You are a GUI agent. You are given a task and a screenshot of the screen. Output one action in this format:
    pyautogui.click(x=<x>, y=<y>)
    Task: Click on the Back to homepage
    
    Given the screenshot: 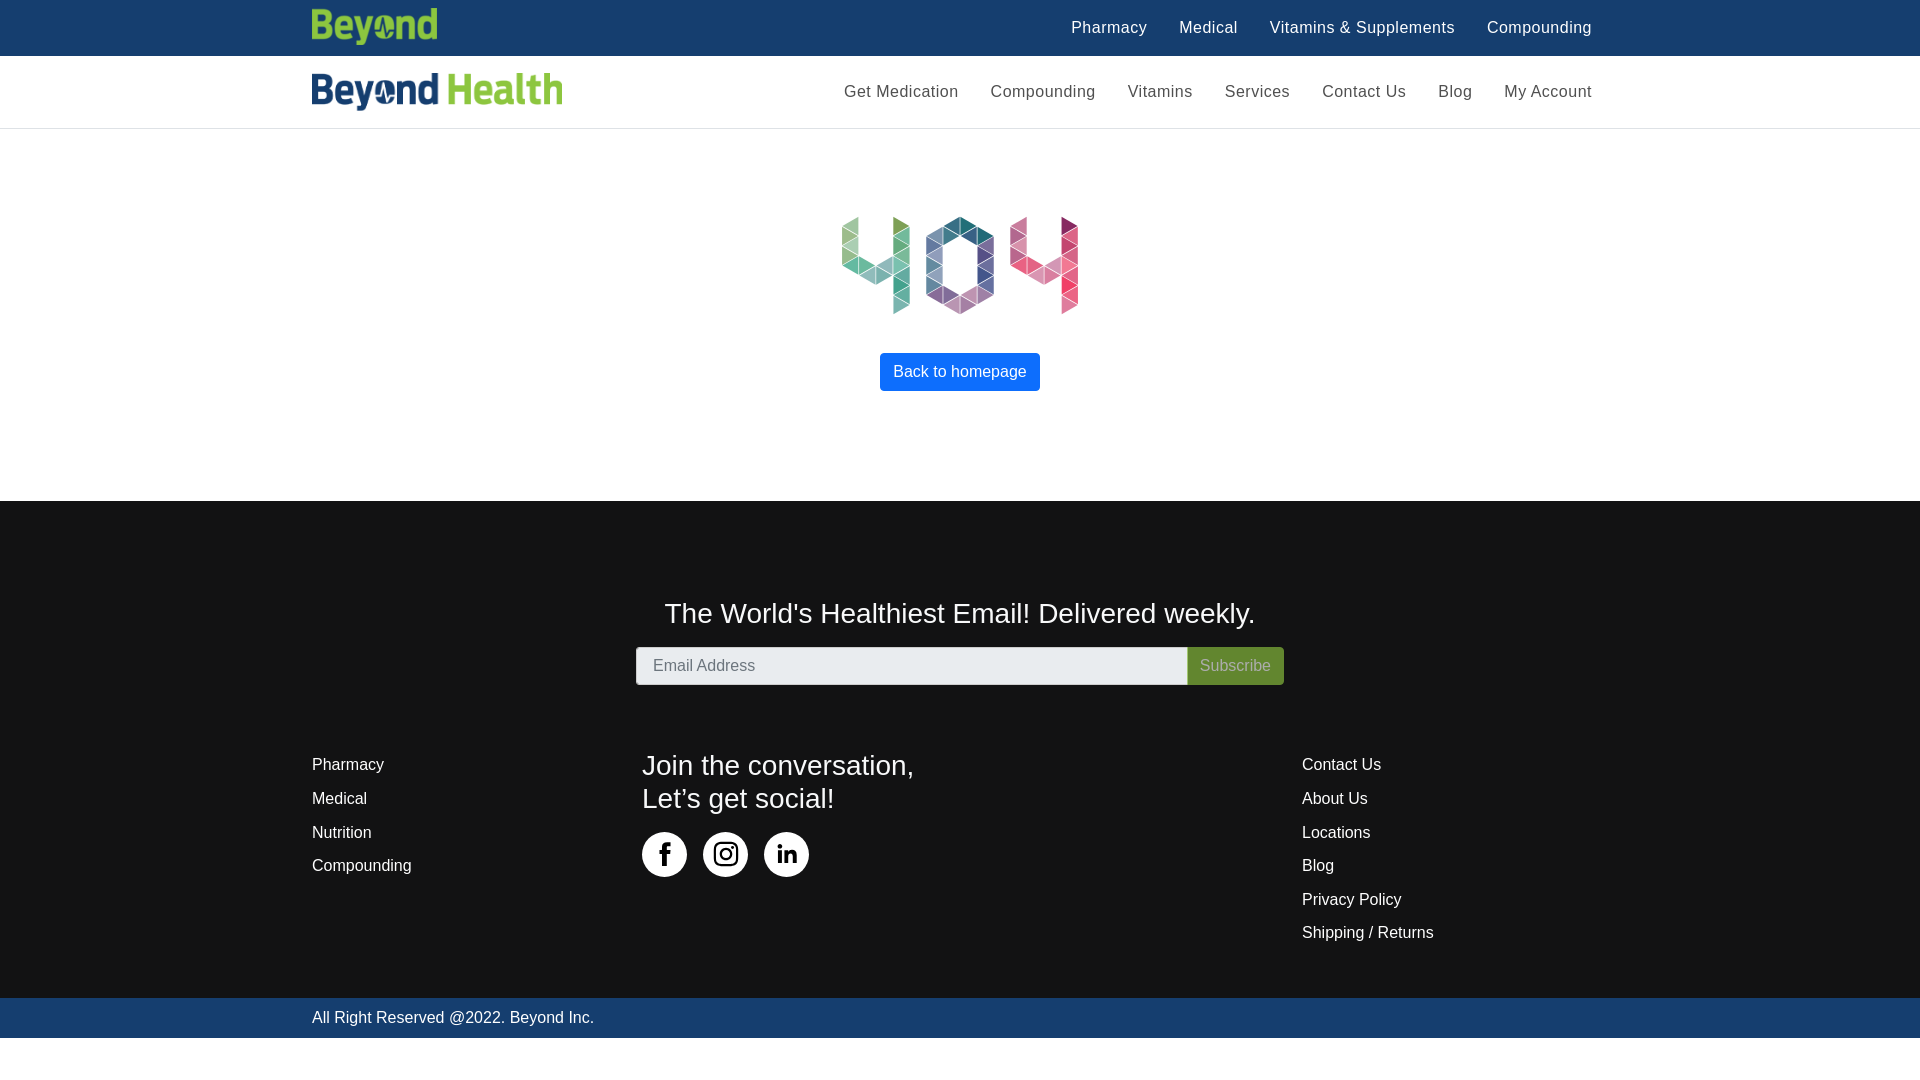 What is the action you would take?
    pyautogui.click(x=958, y=372)
    